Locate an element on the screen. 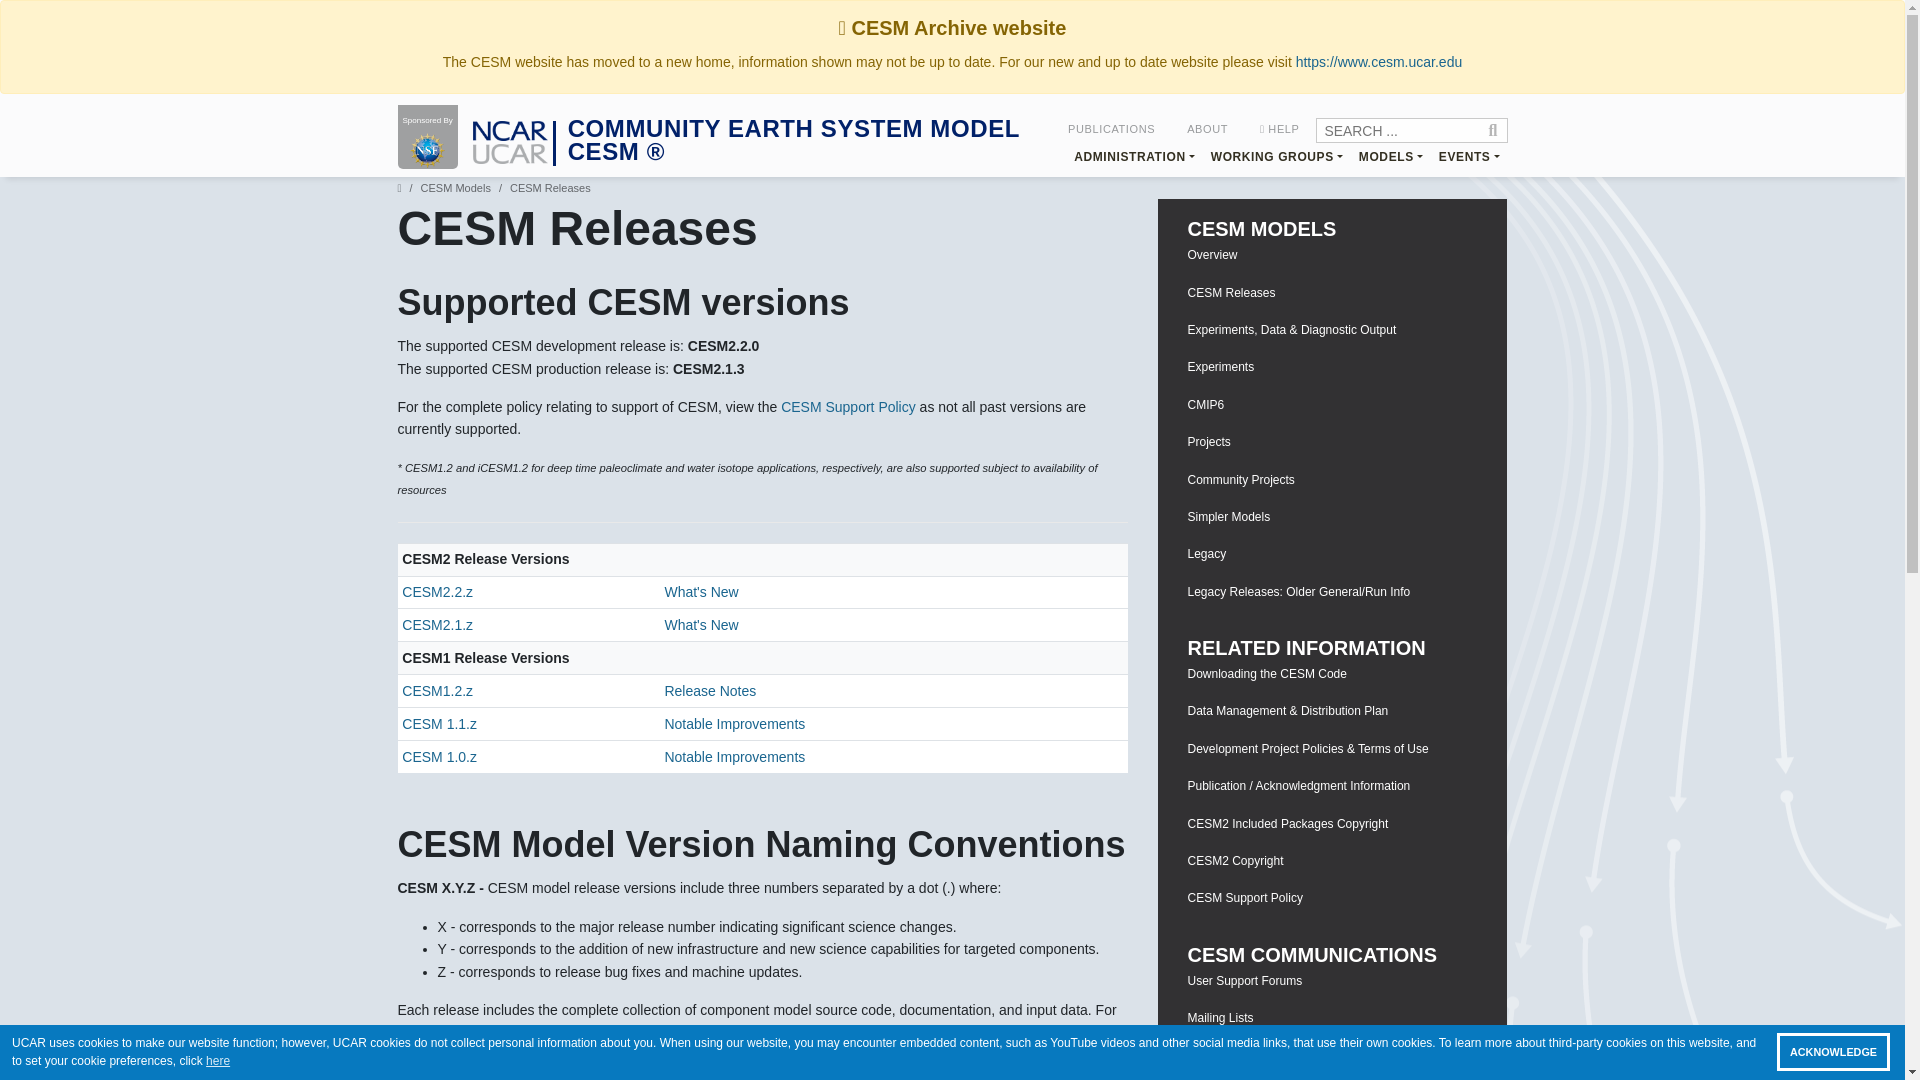 The width and height of the screenshot is (1920, 1080). here is located at coordinates (218, 1060).